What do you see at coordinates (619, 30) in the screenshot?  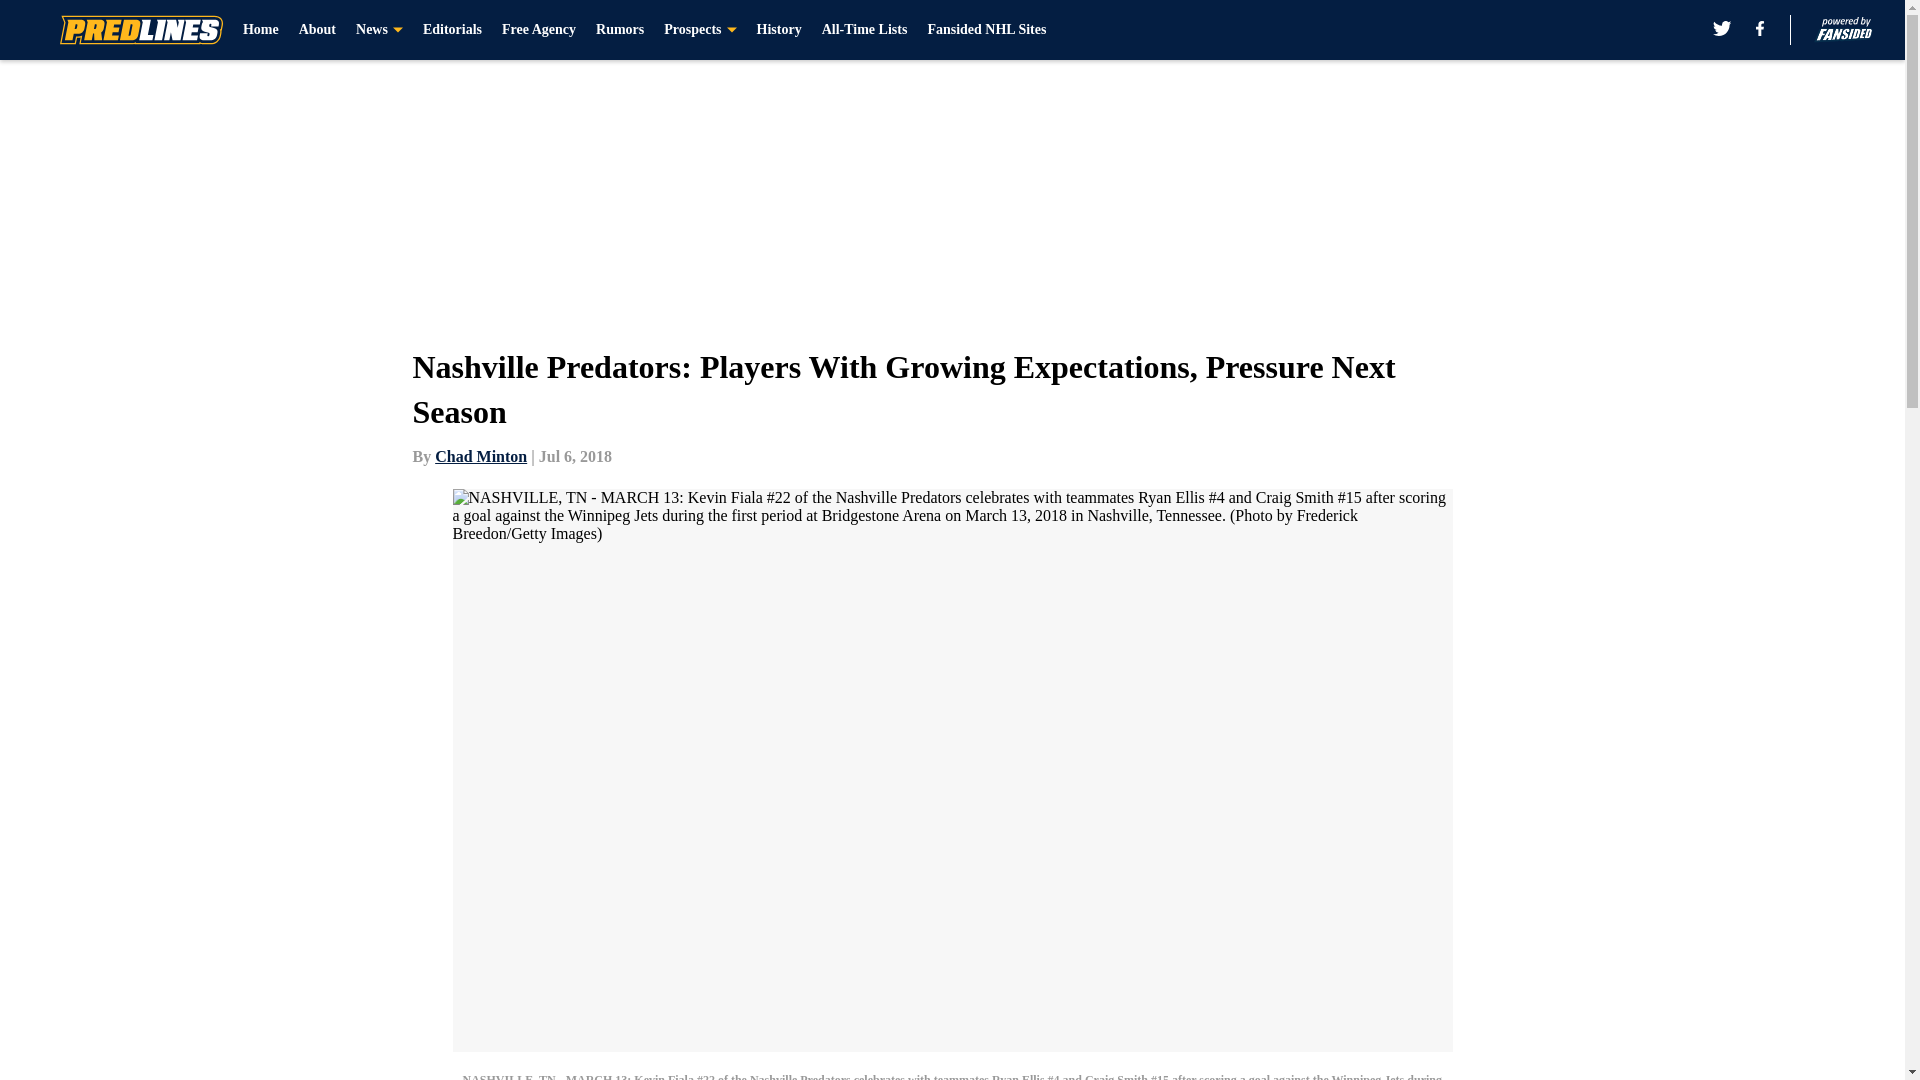 I see `Rumors` at bounding box center [619, 30].